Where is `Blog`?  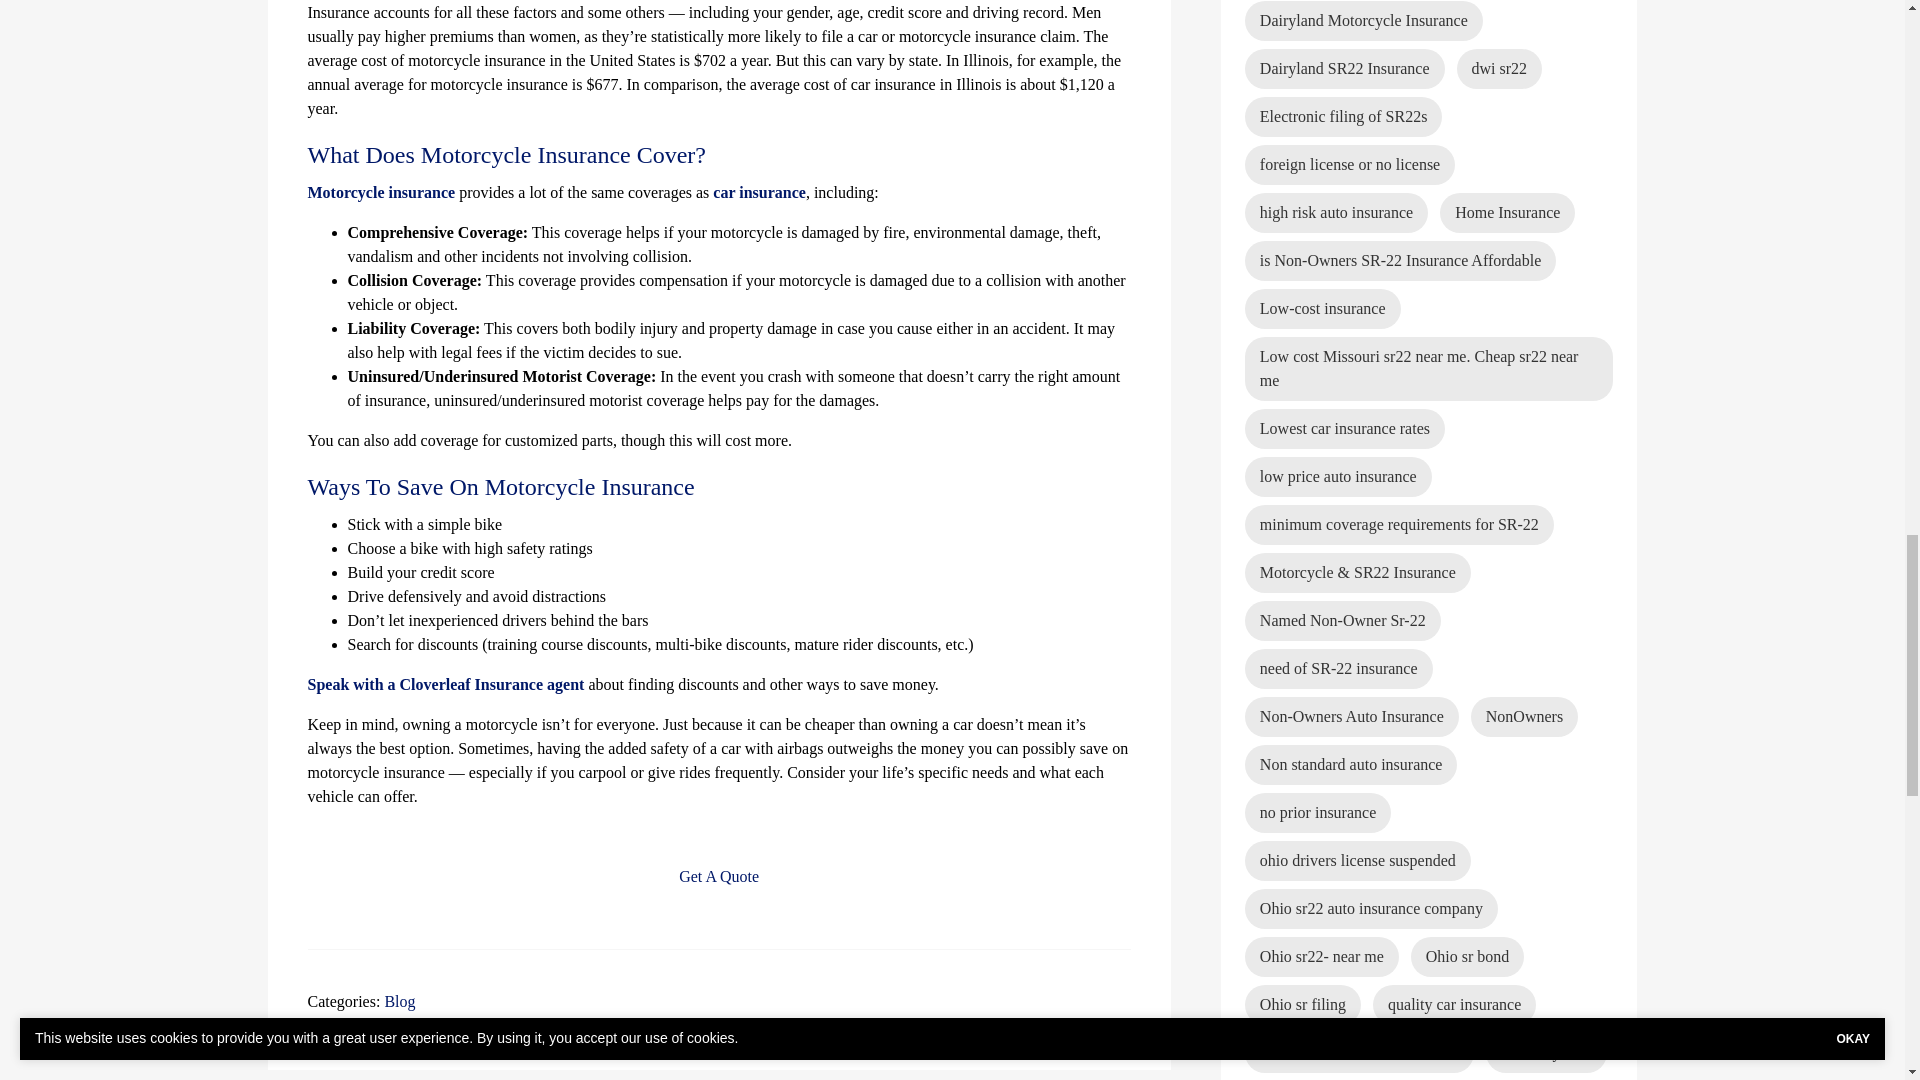
Blog is located at coordinates (399, 1000).